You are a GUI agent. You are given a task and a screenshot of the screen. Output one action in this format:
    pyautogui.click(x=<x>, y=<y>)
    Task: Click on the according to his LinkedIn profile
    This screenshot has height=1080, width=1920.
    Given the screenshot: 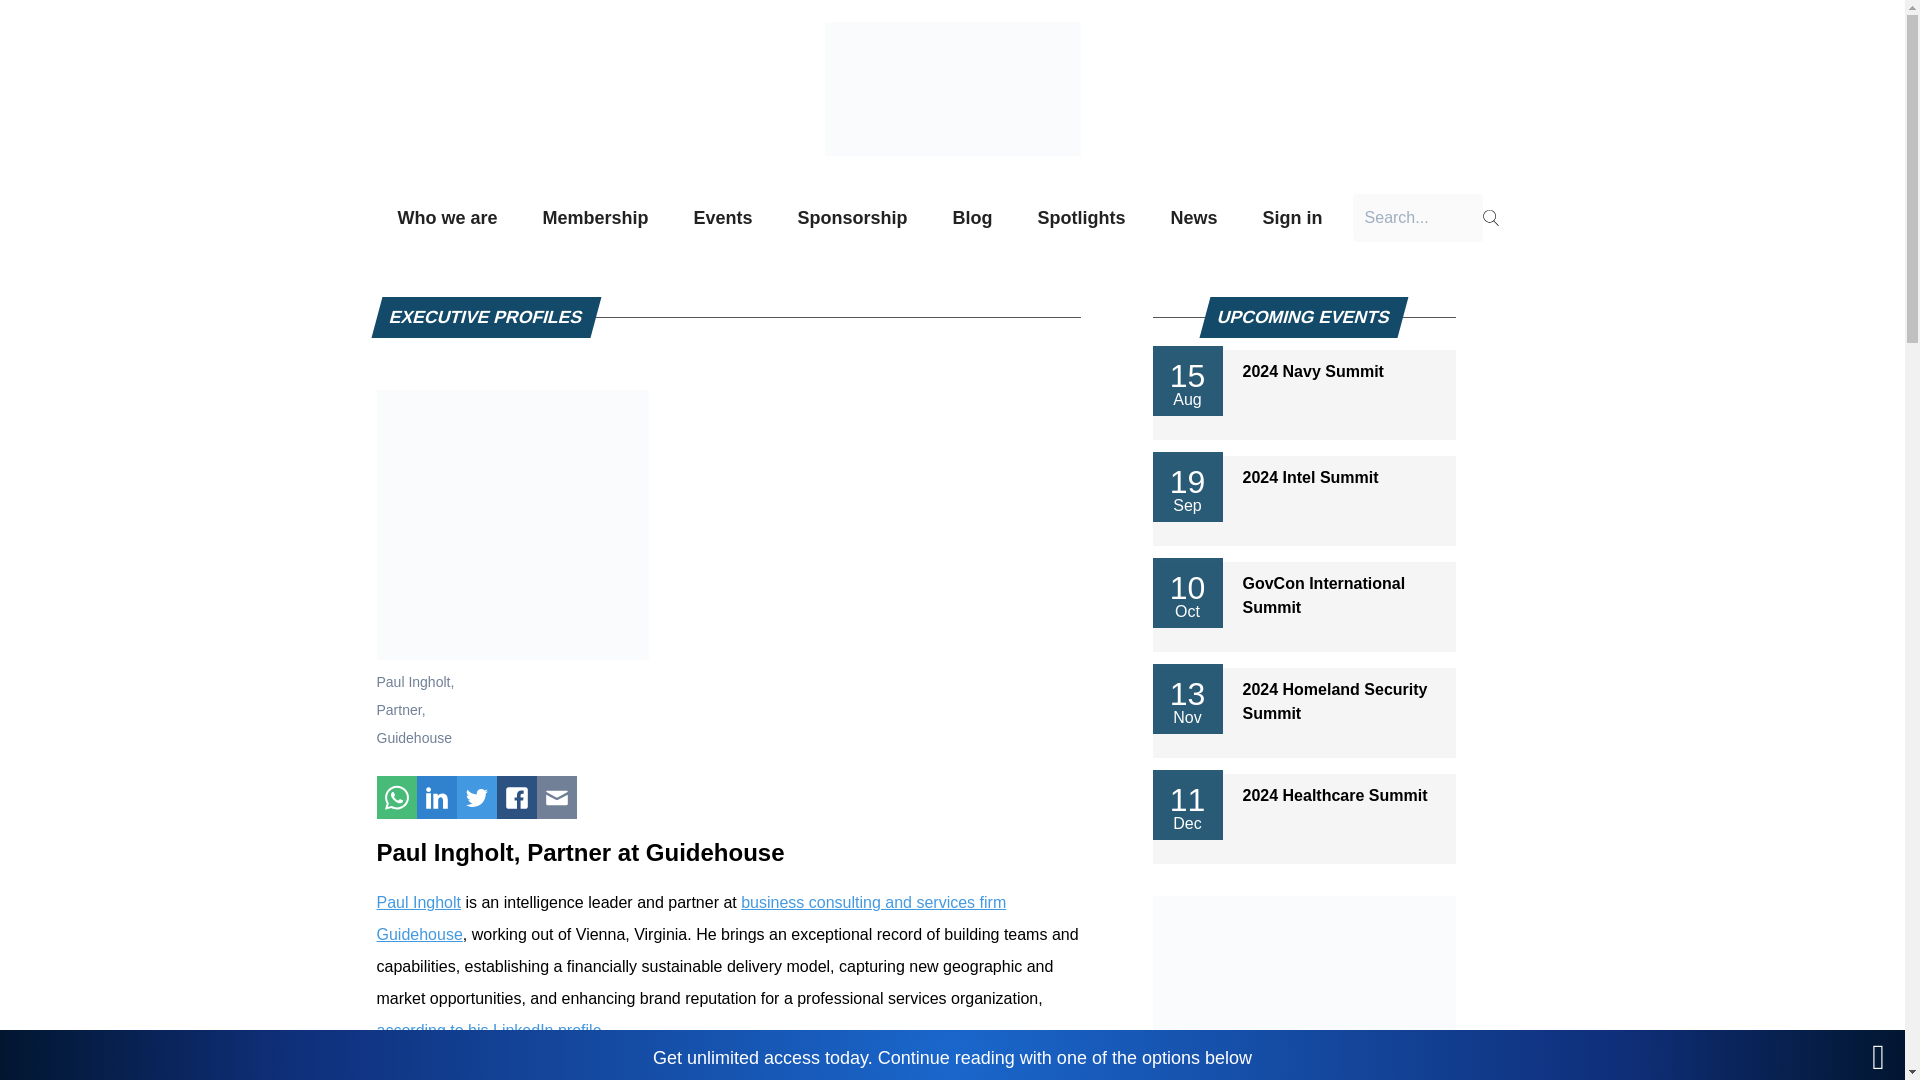 What is the action you would take?
    pyautogui.click(x=488, y=1030)
    